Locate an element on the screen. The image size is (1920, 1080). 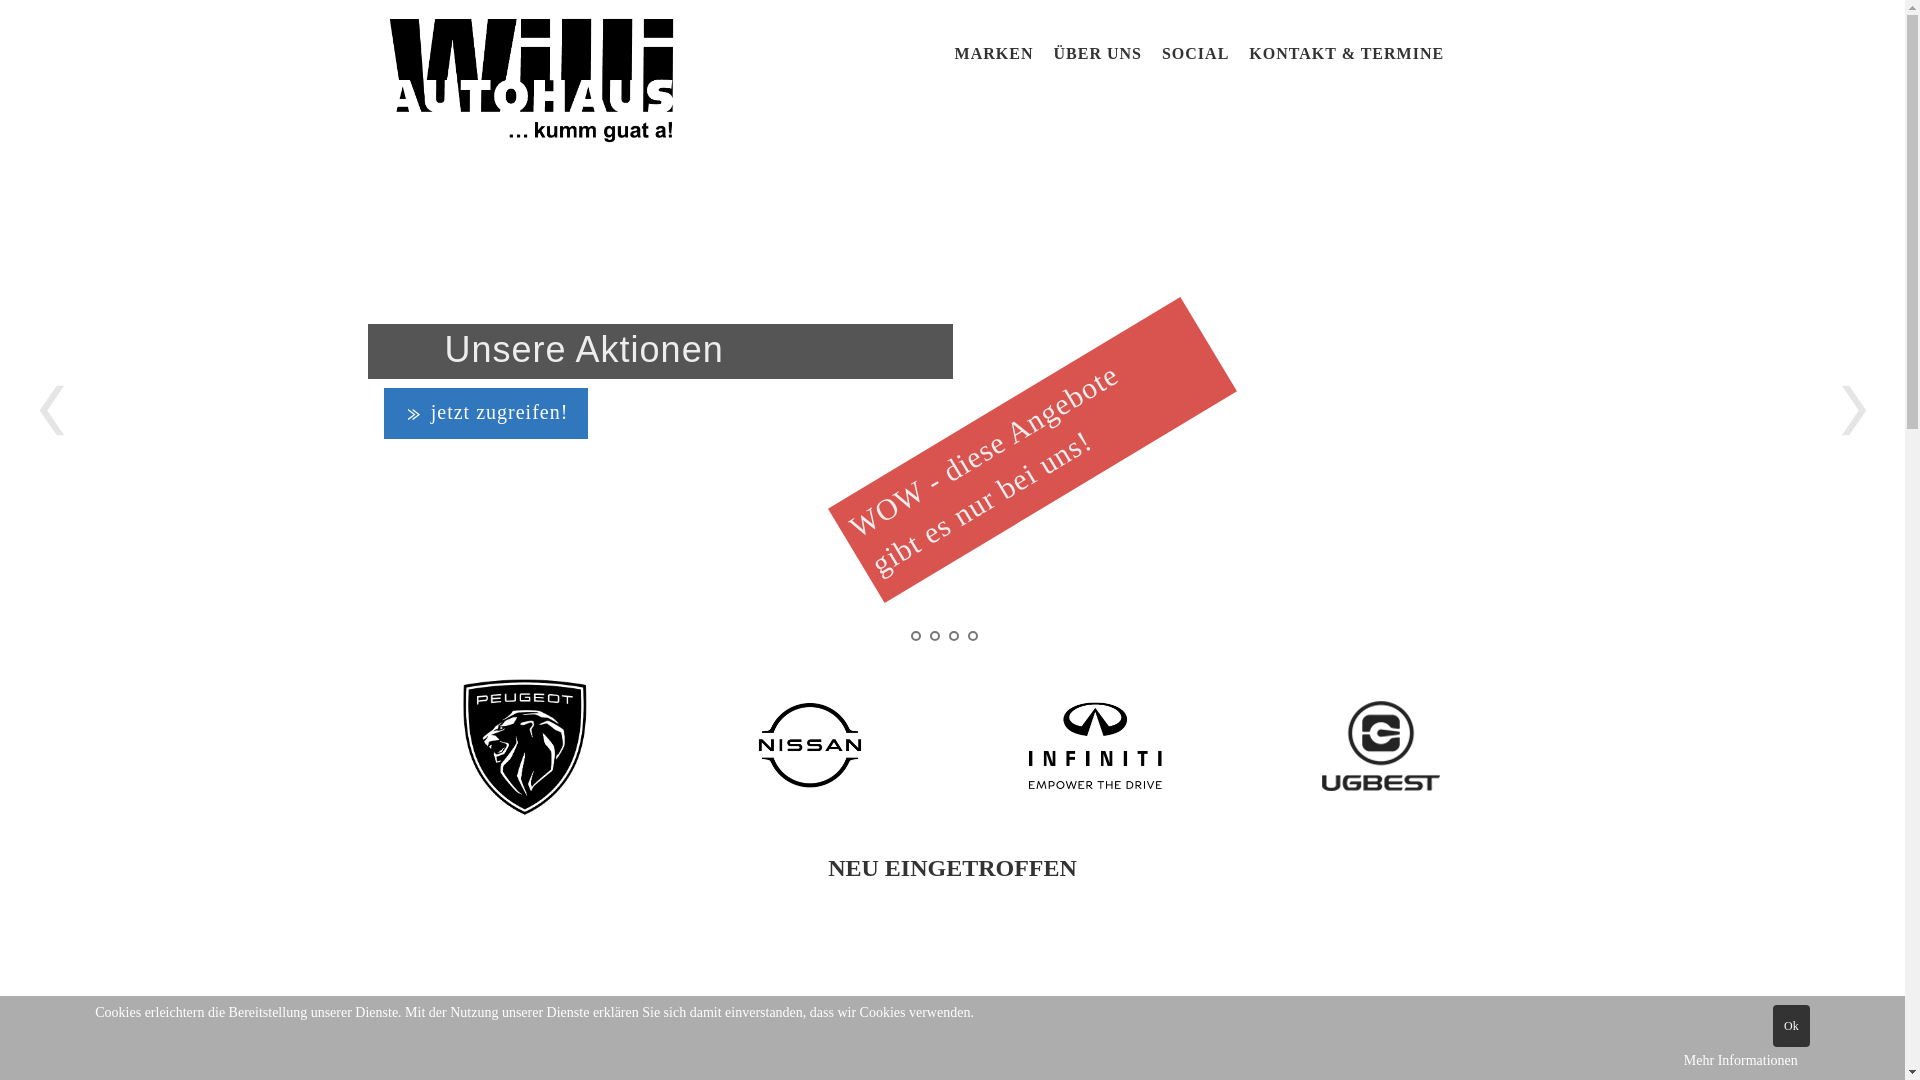
Mehr Informationen is located at coordinates (1741, 1061).